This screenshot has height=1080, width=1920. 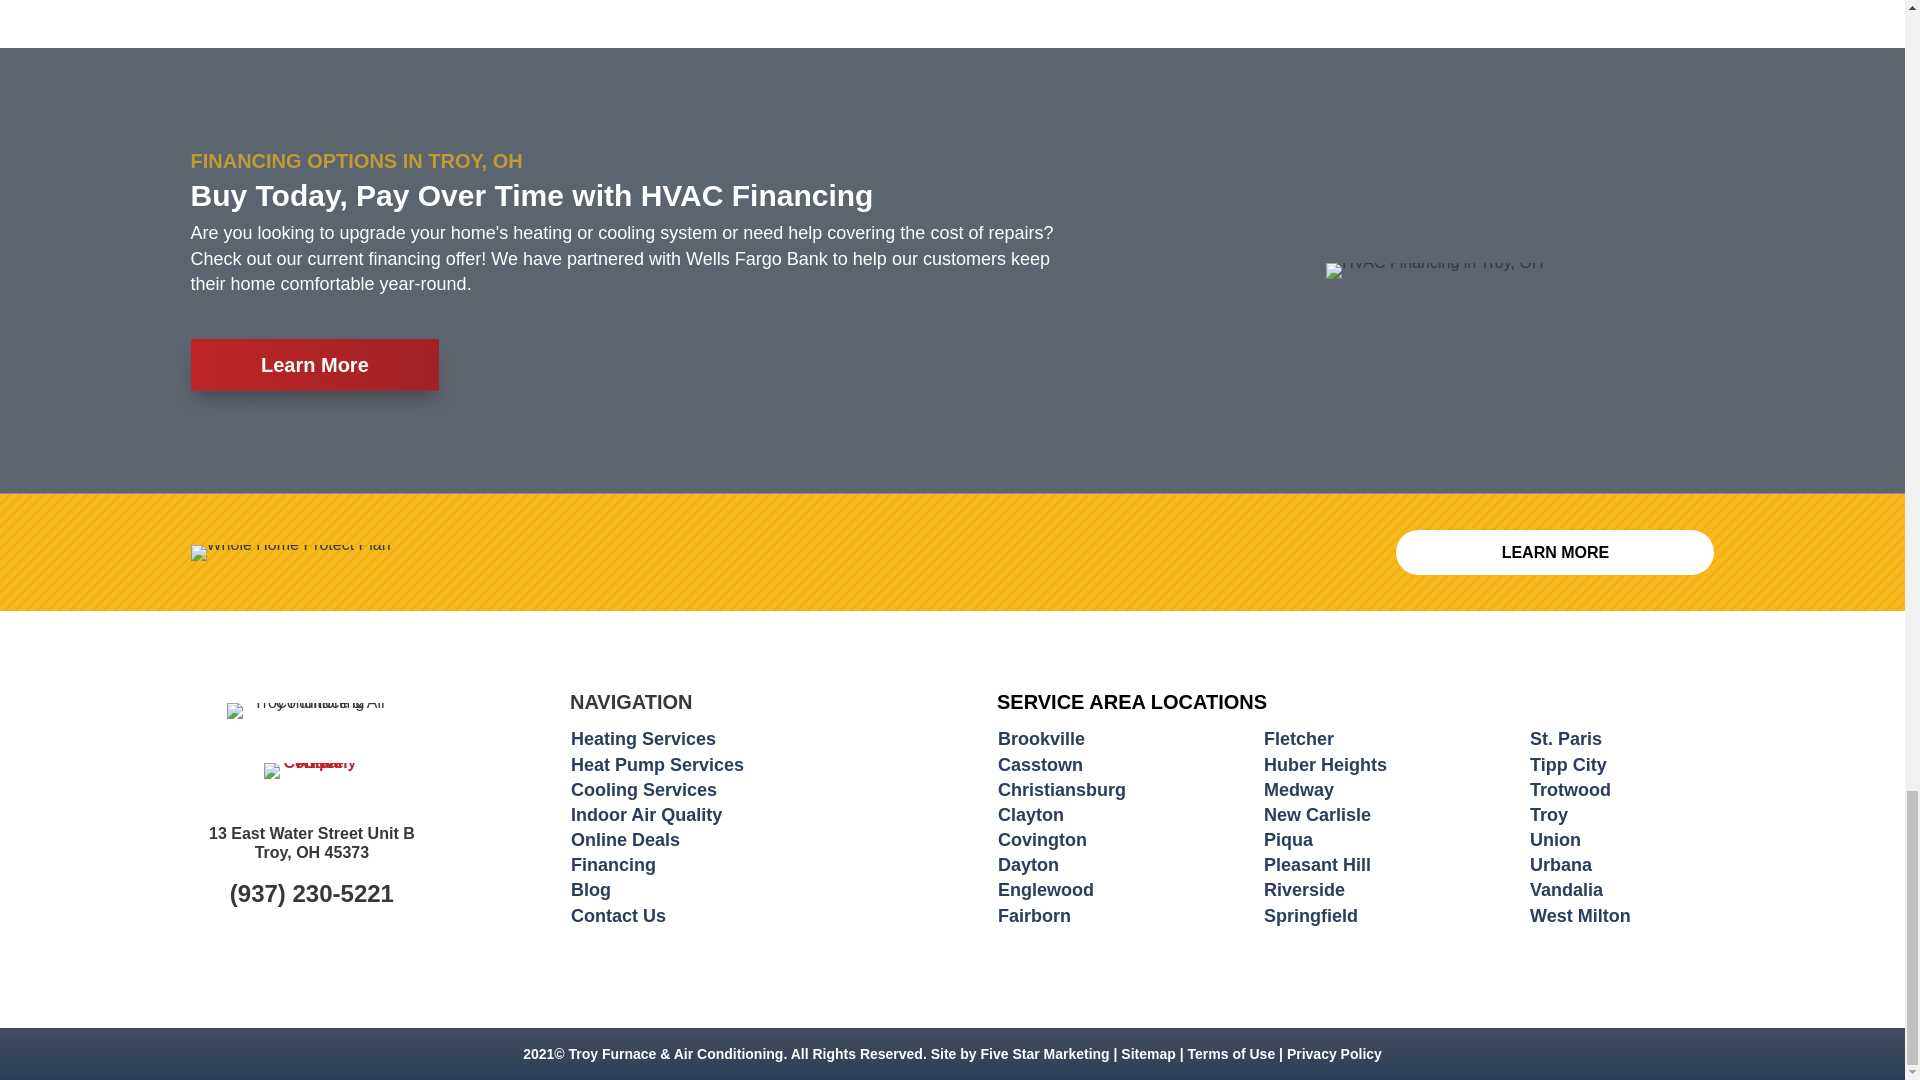 I want to click on A Five Star Company, so click(x=312, y=770).